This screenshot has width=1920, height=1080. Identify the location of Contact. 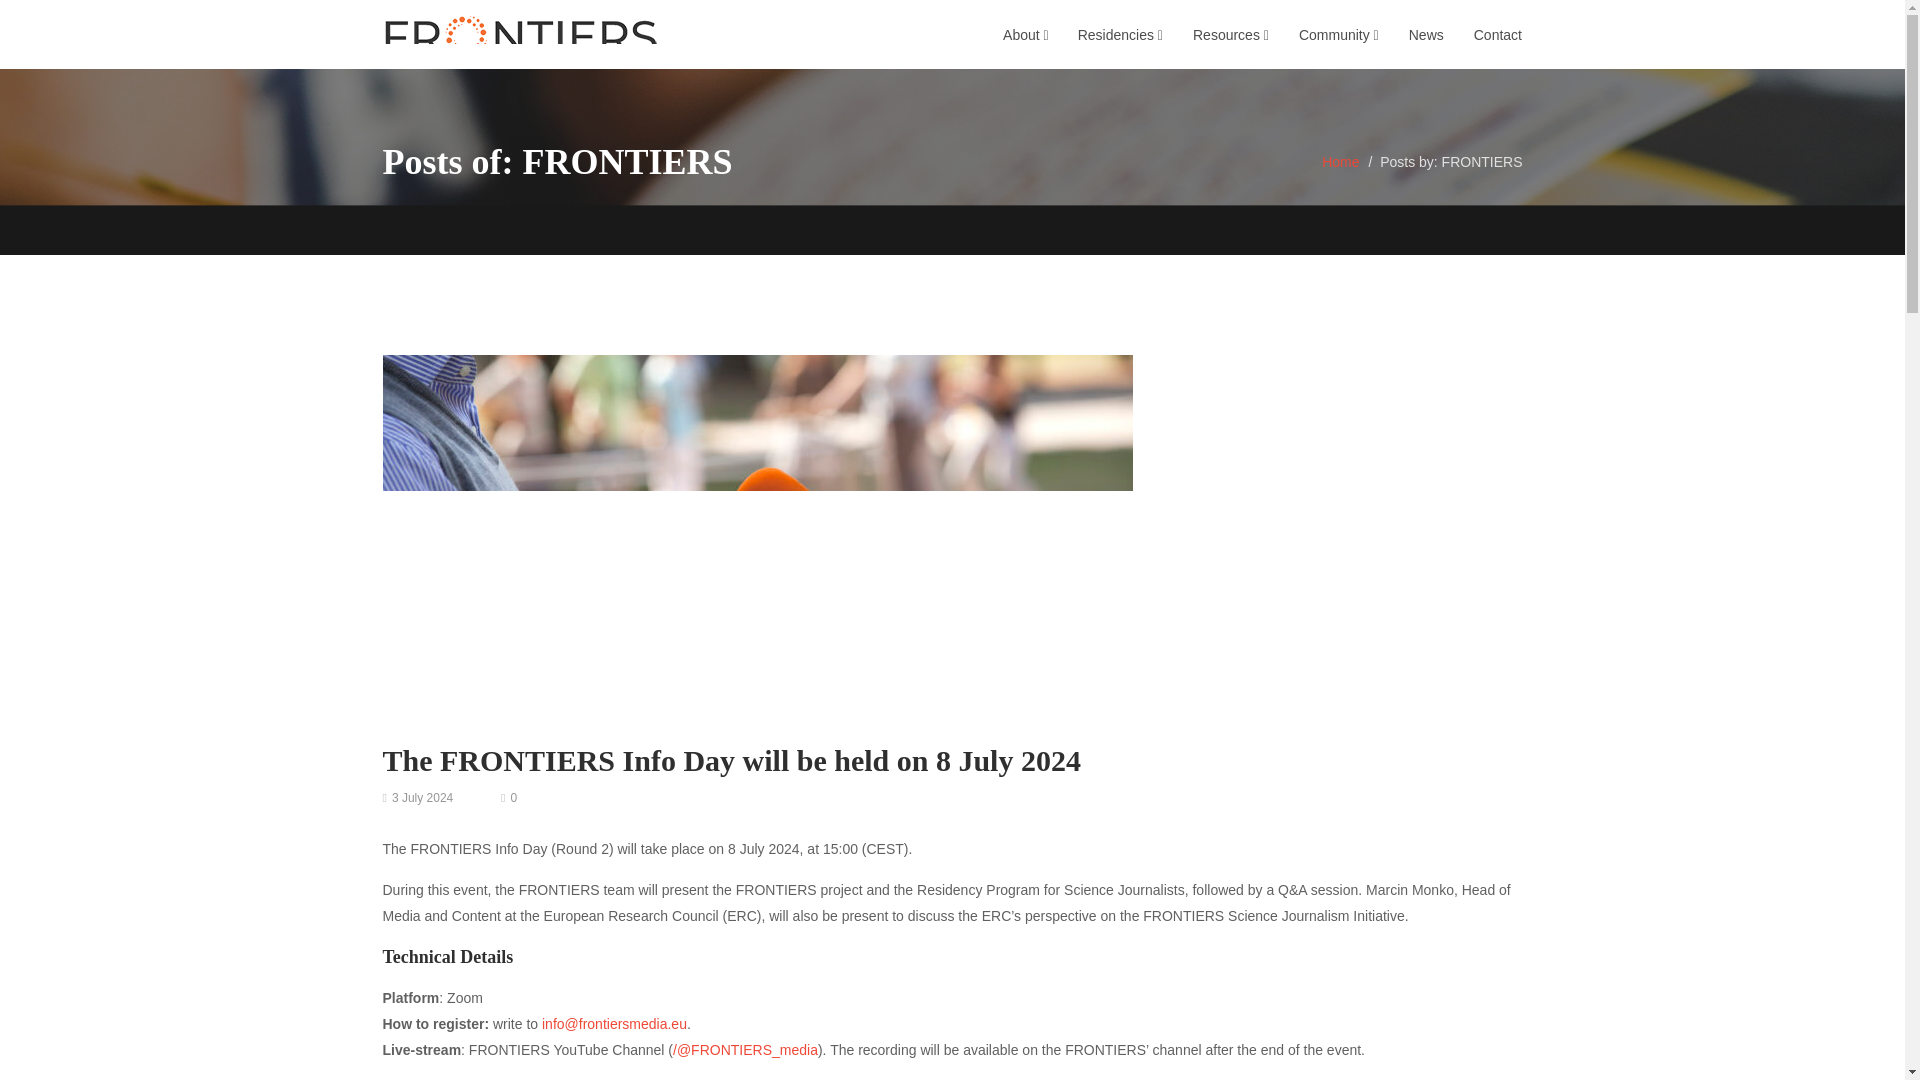
(1498, 34).